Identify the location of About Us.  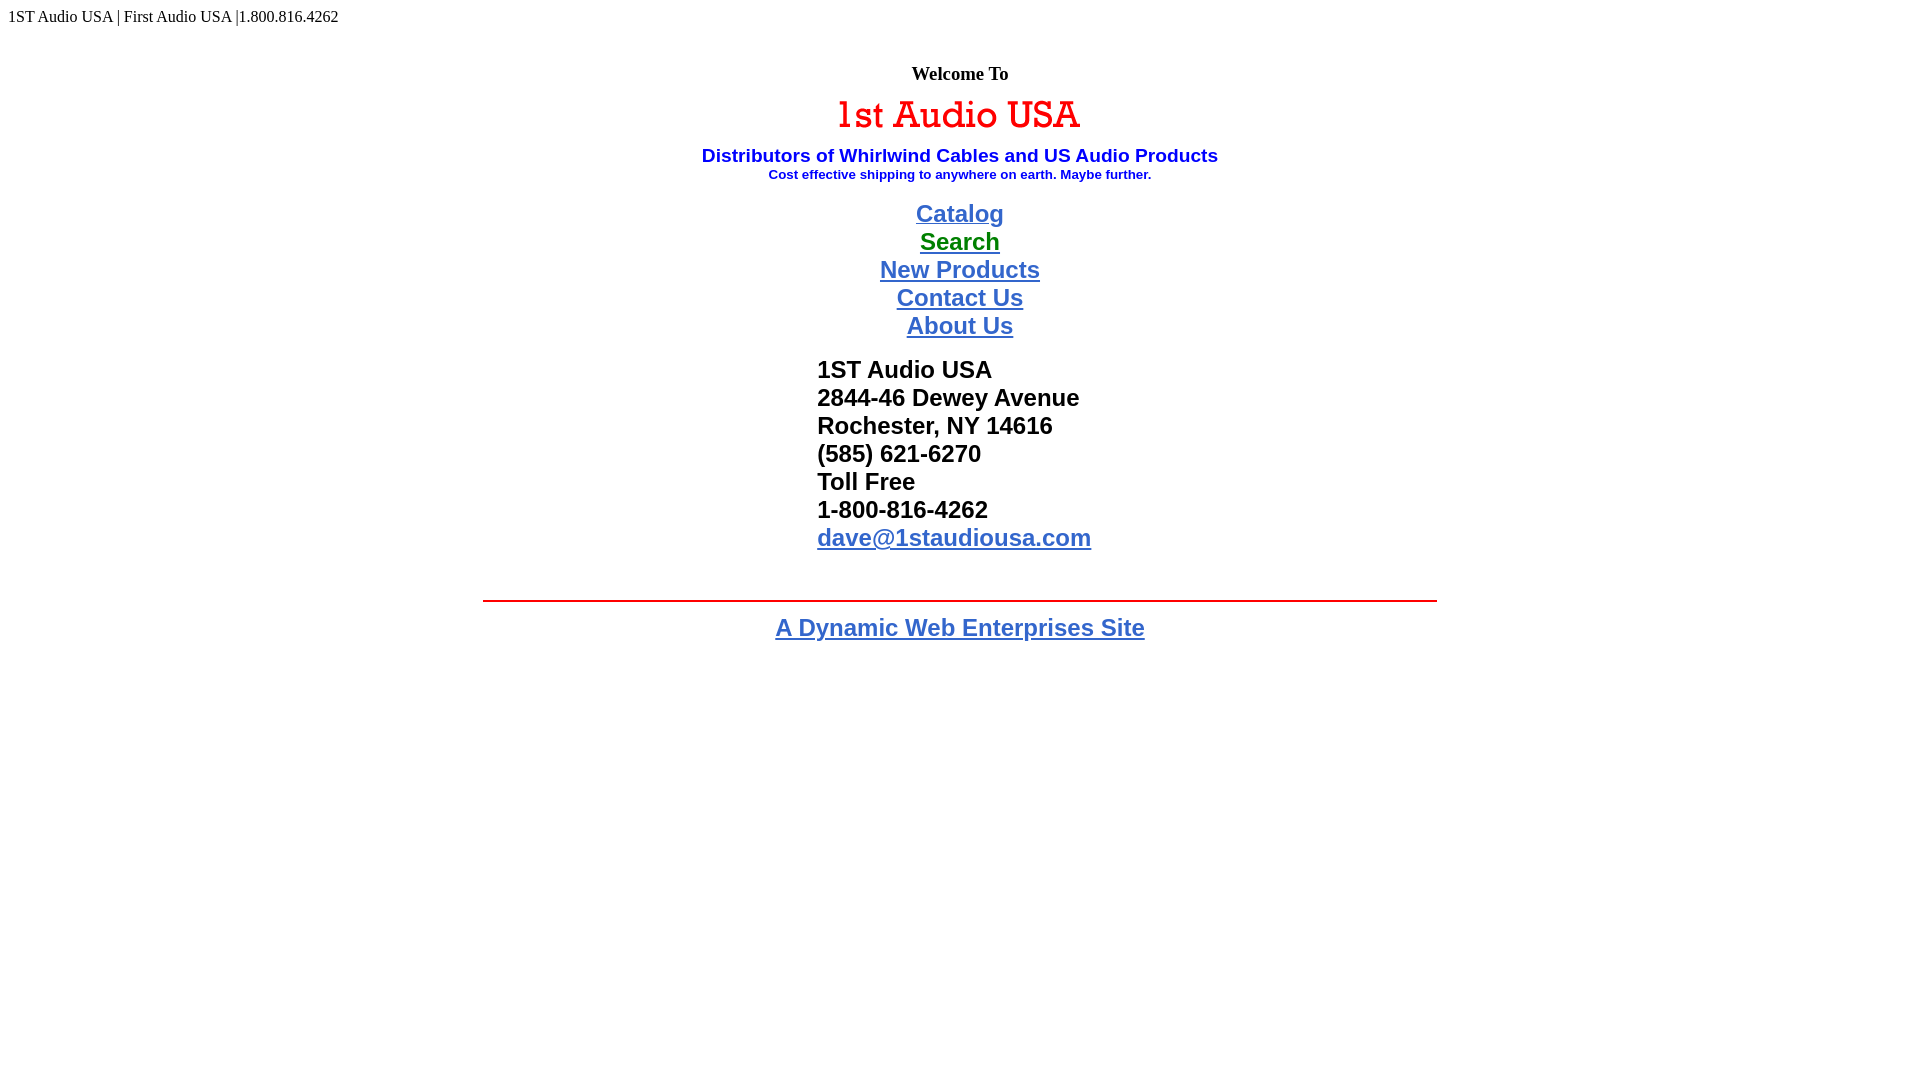
(960, 325).